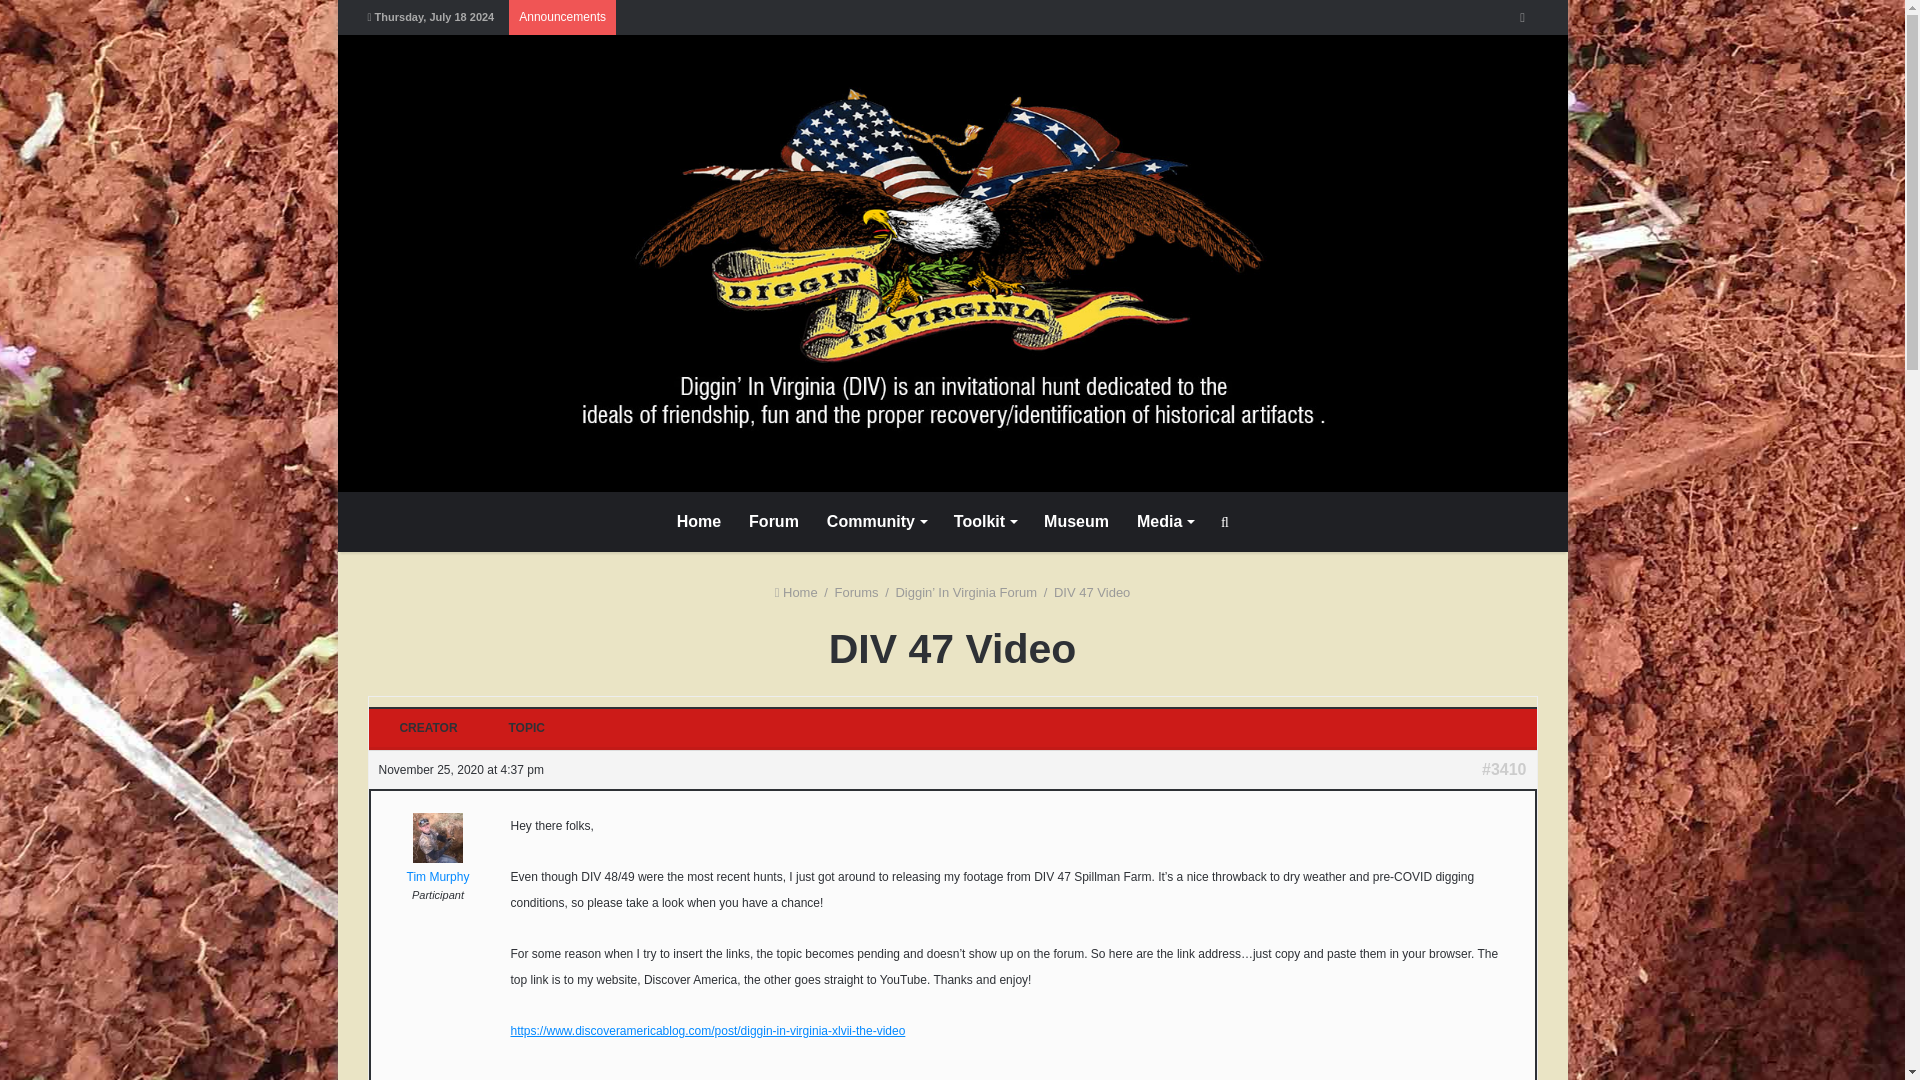 This screenshot has height=1080, width=1920. Describe the element at coordinates (796, 592) in the screenshot. I see `Home` at that location.